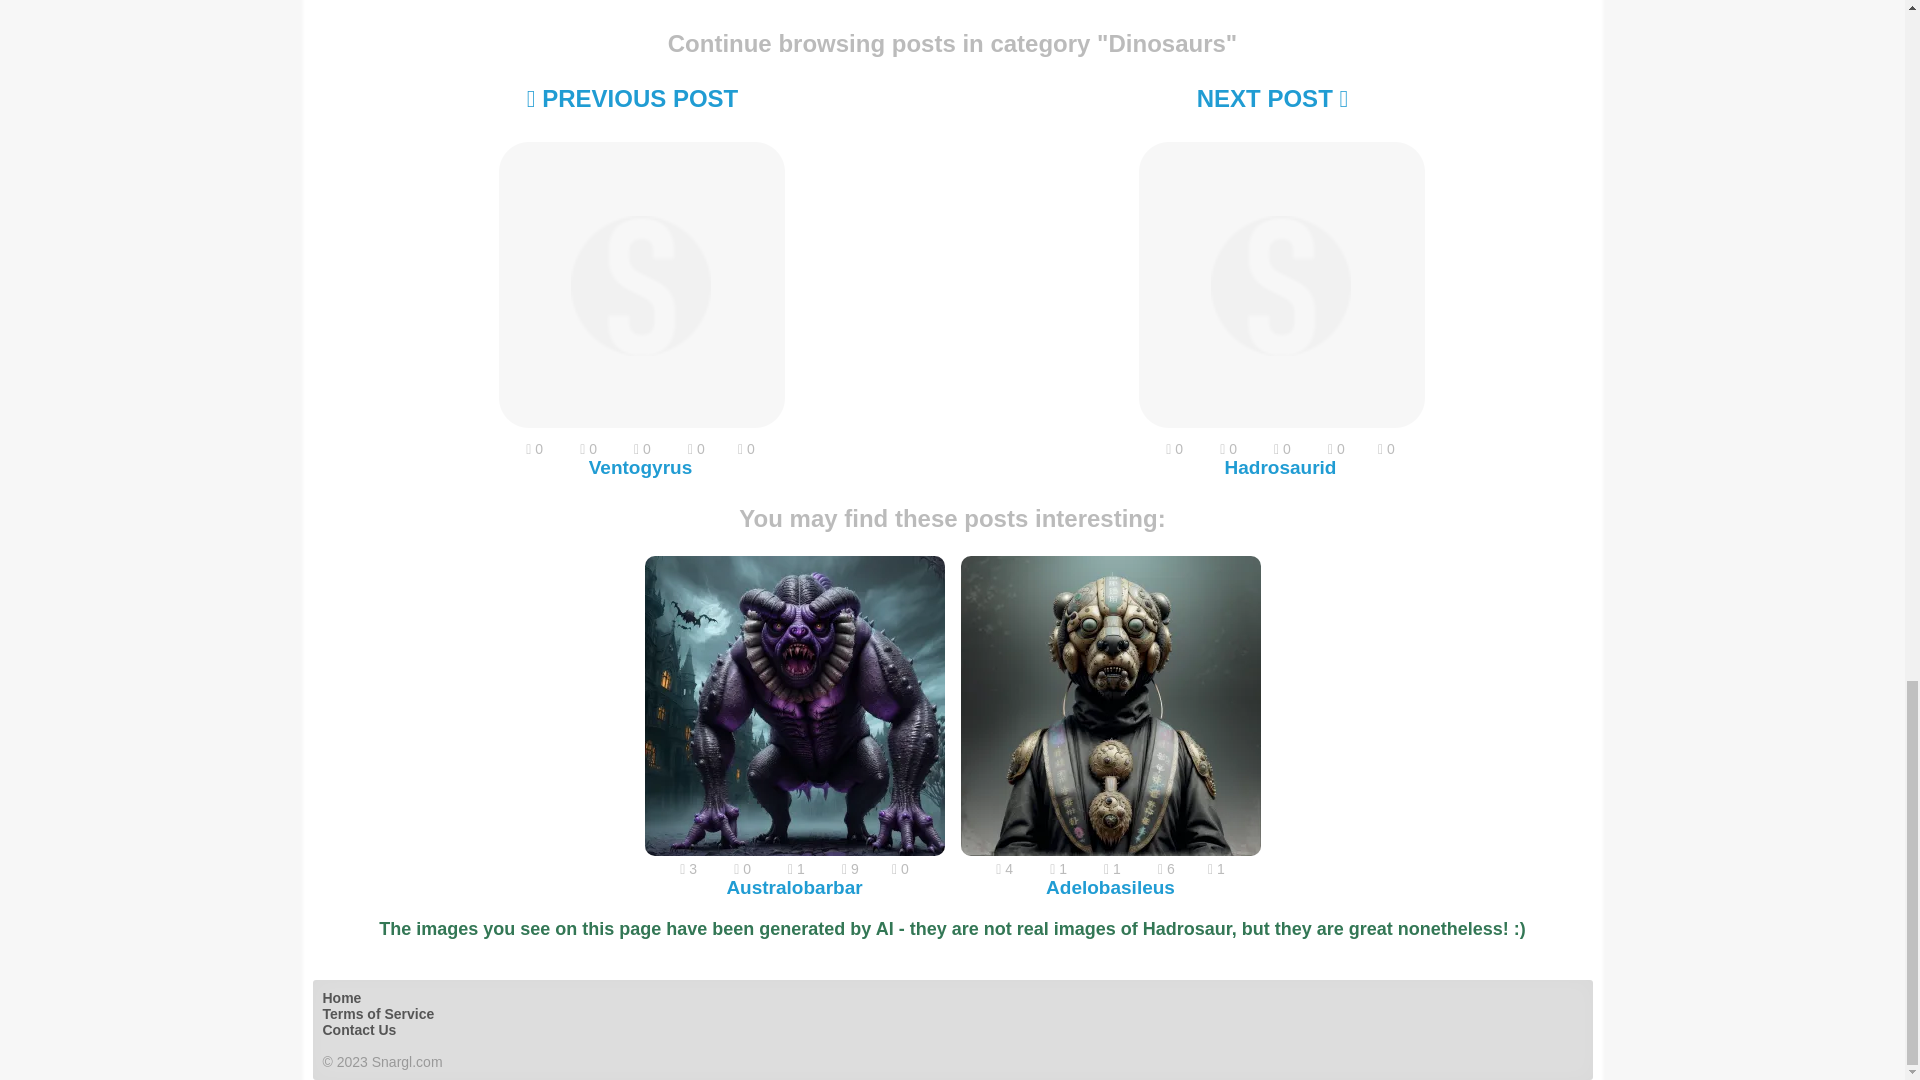  I want to click on Hadrosaurid, so click(1280, 467).